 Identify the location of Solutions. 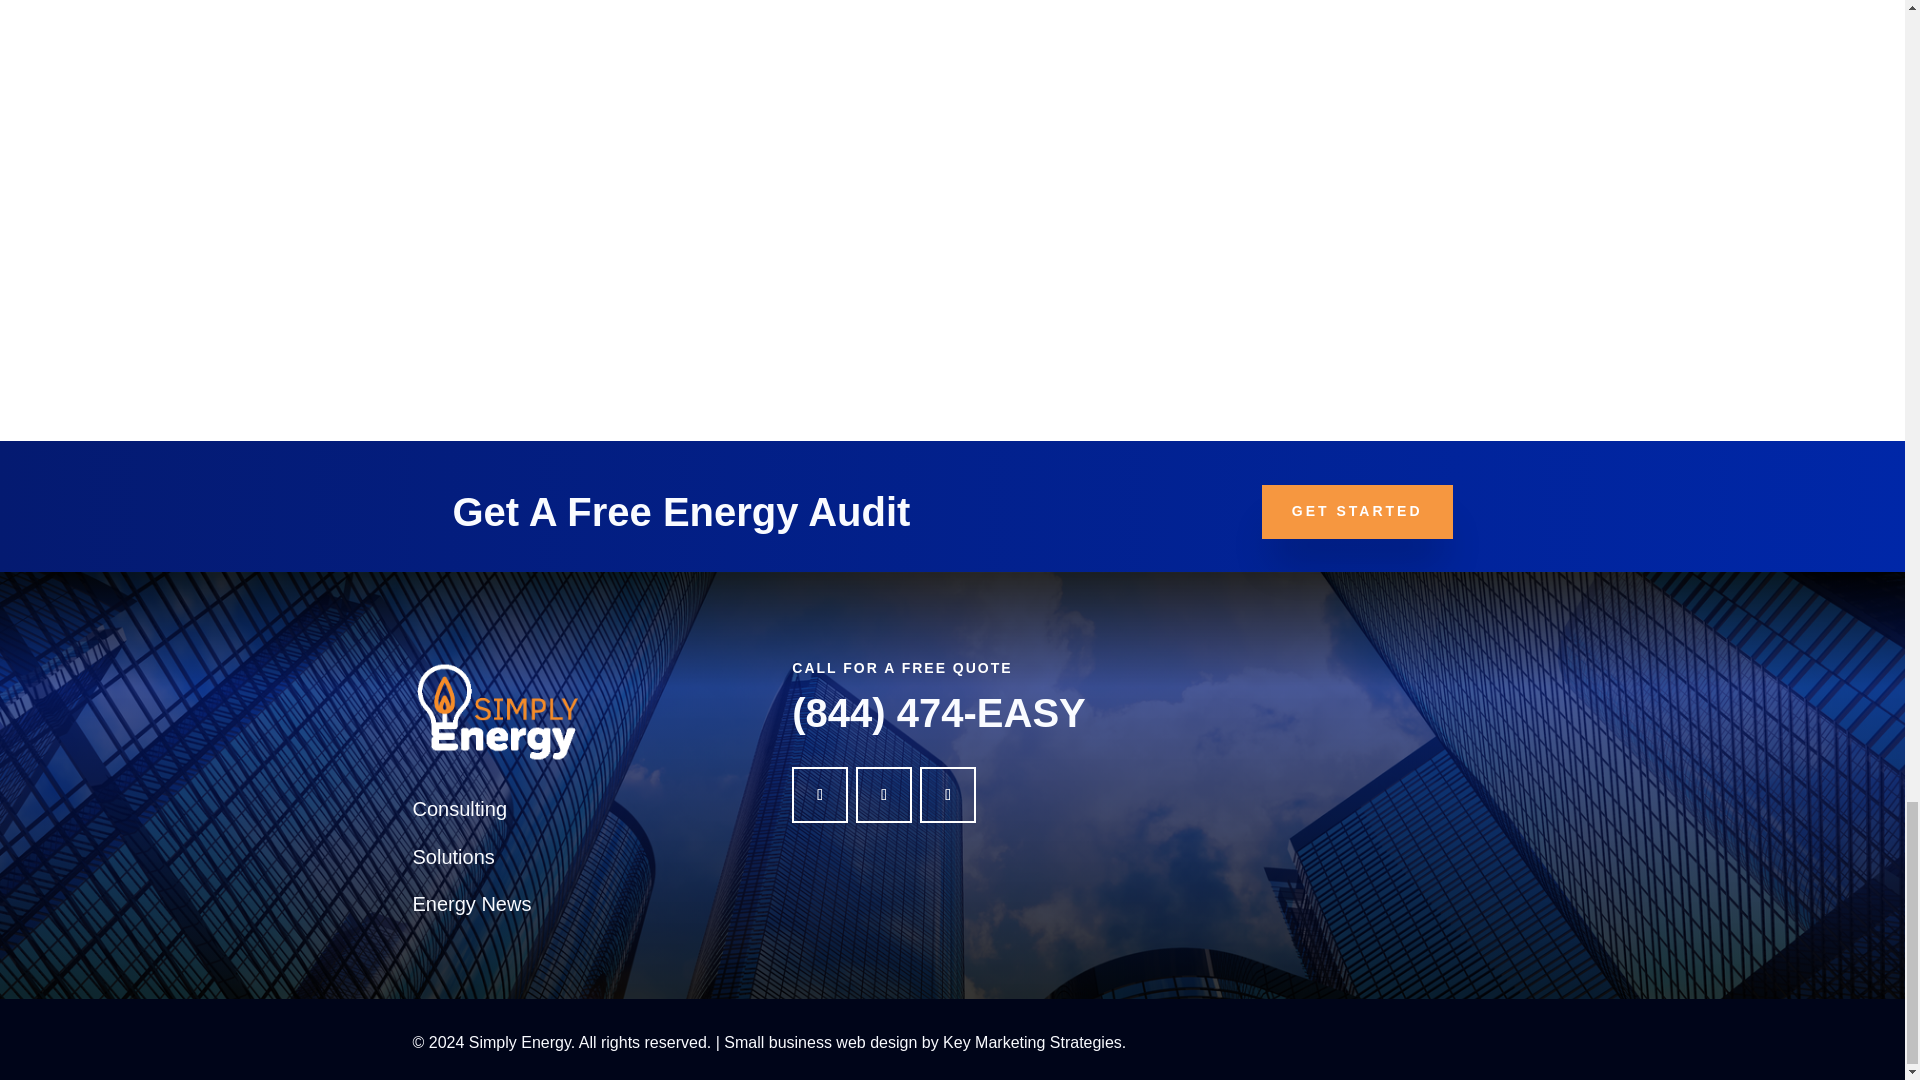
(452, 856).